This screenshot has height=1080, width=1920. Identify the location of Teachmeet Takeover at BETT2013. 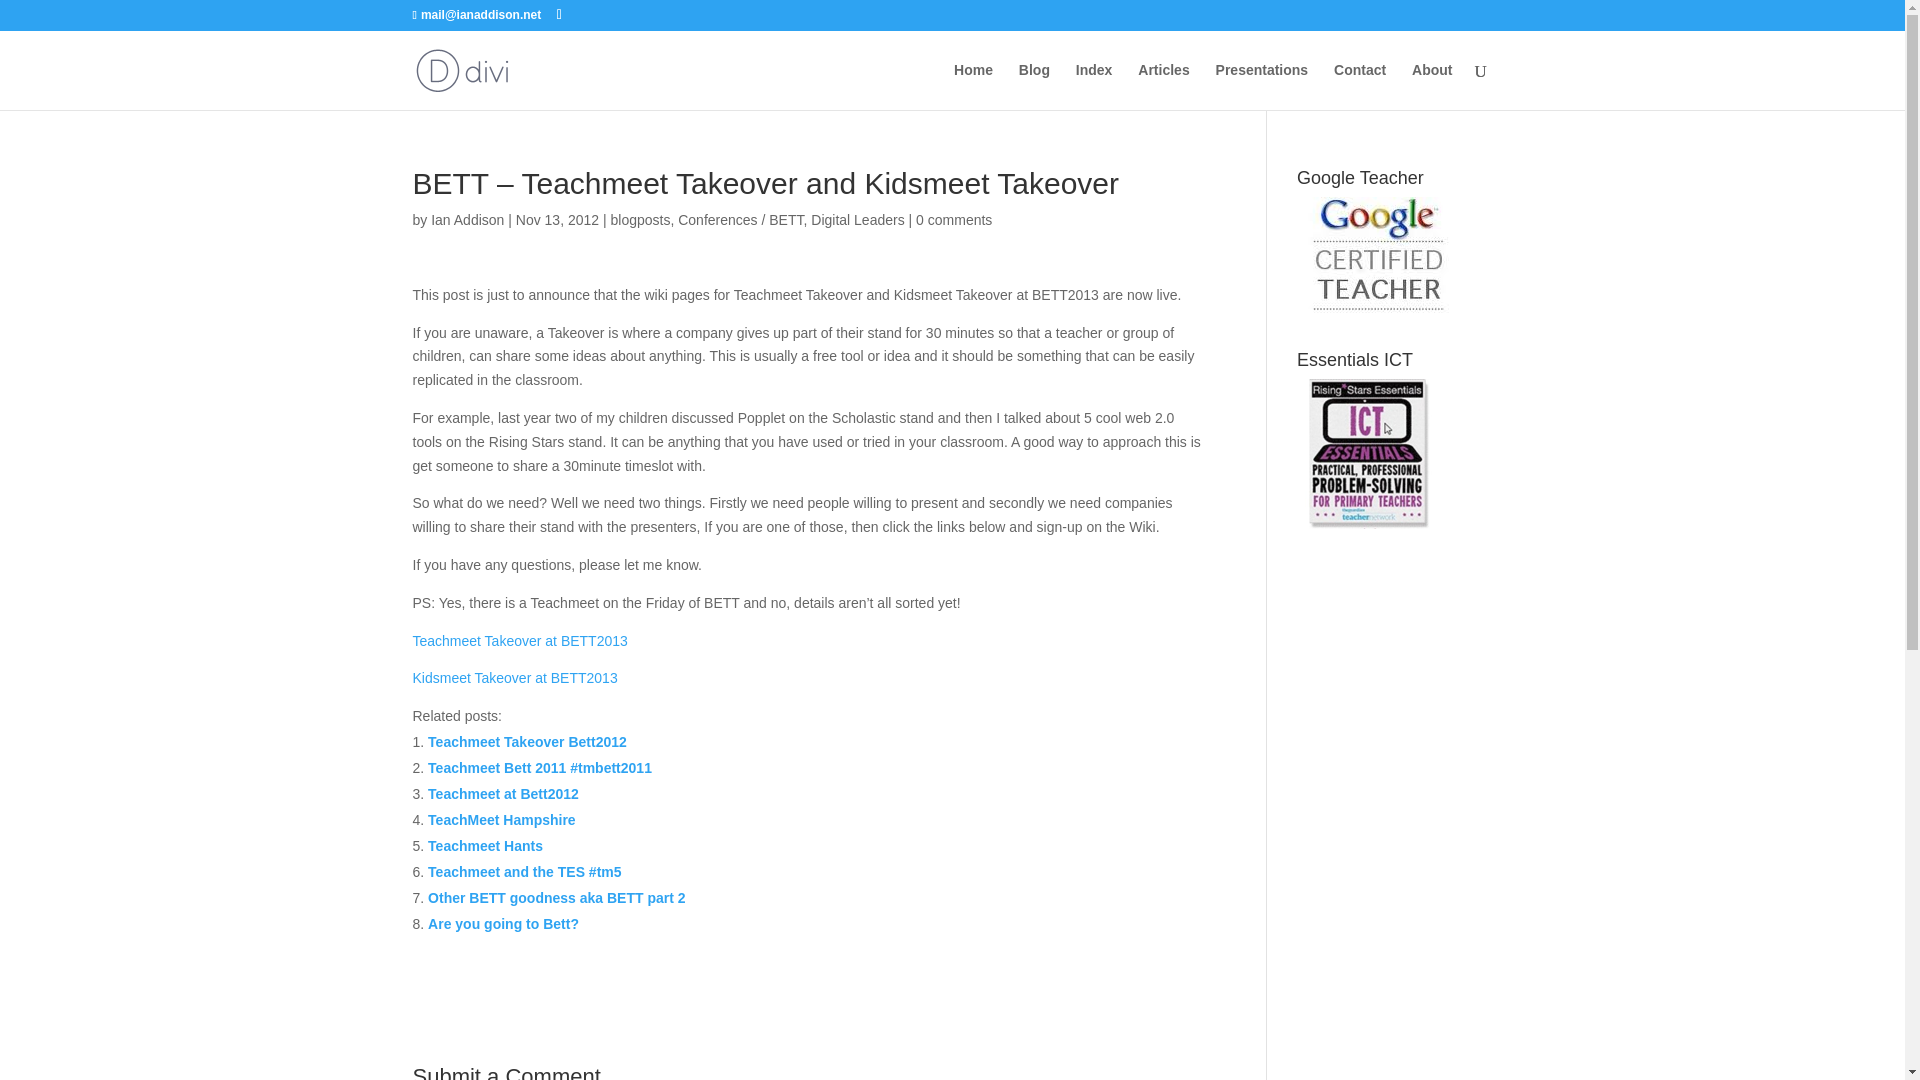
(520, 640).